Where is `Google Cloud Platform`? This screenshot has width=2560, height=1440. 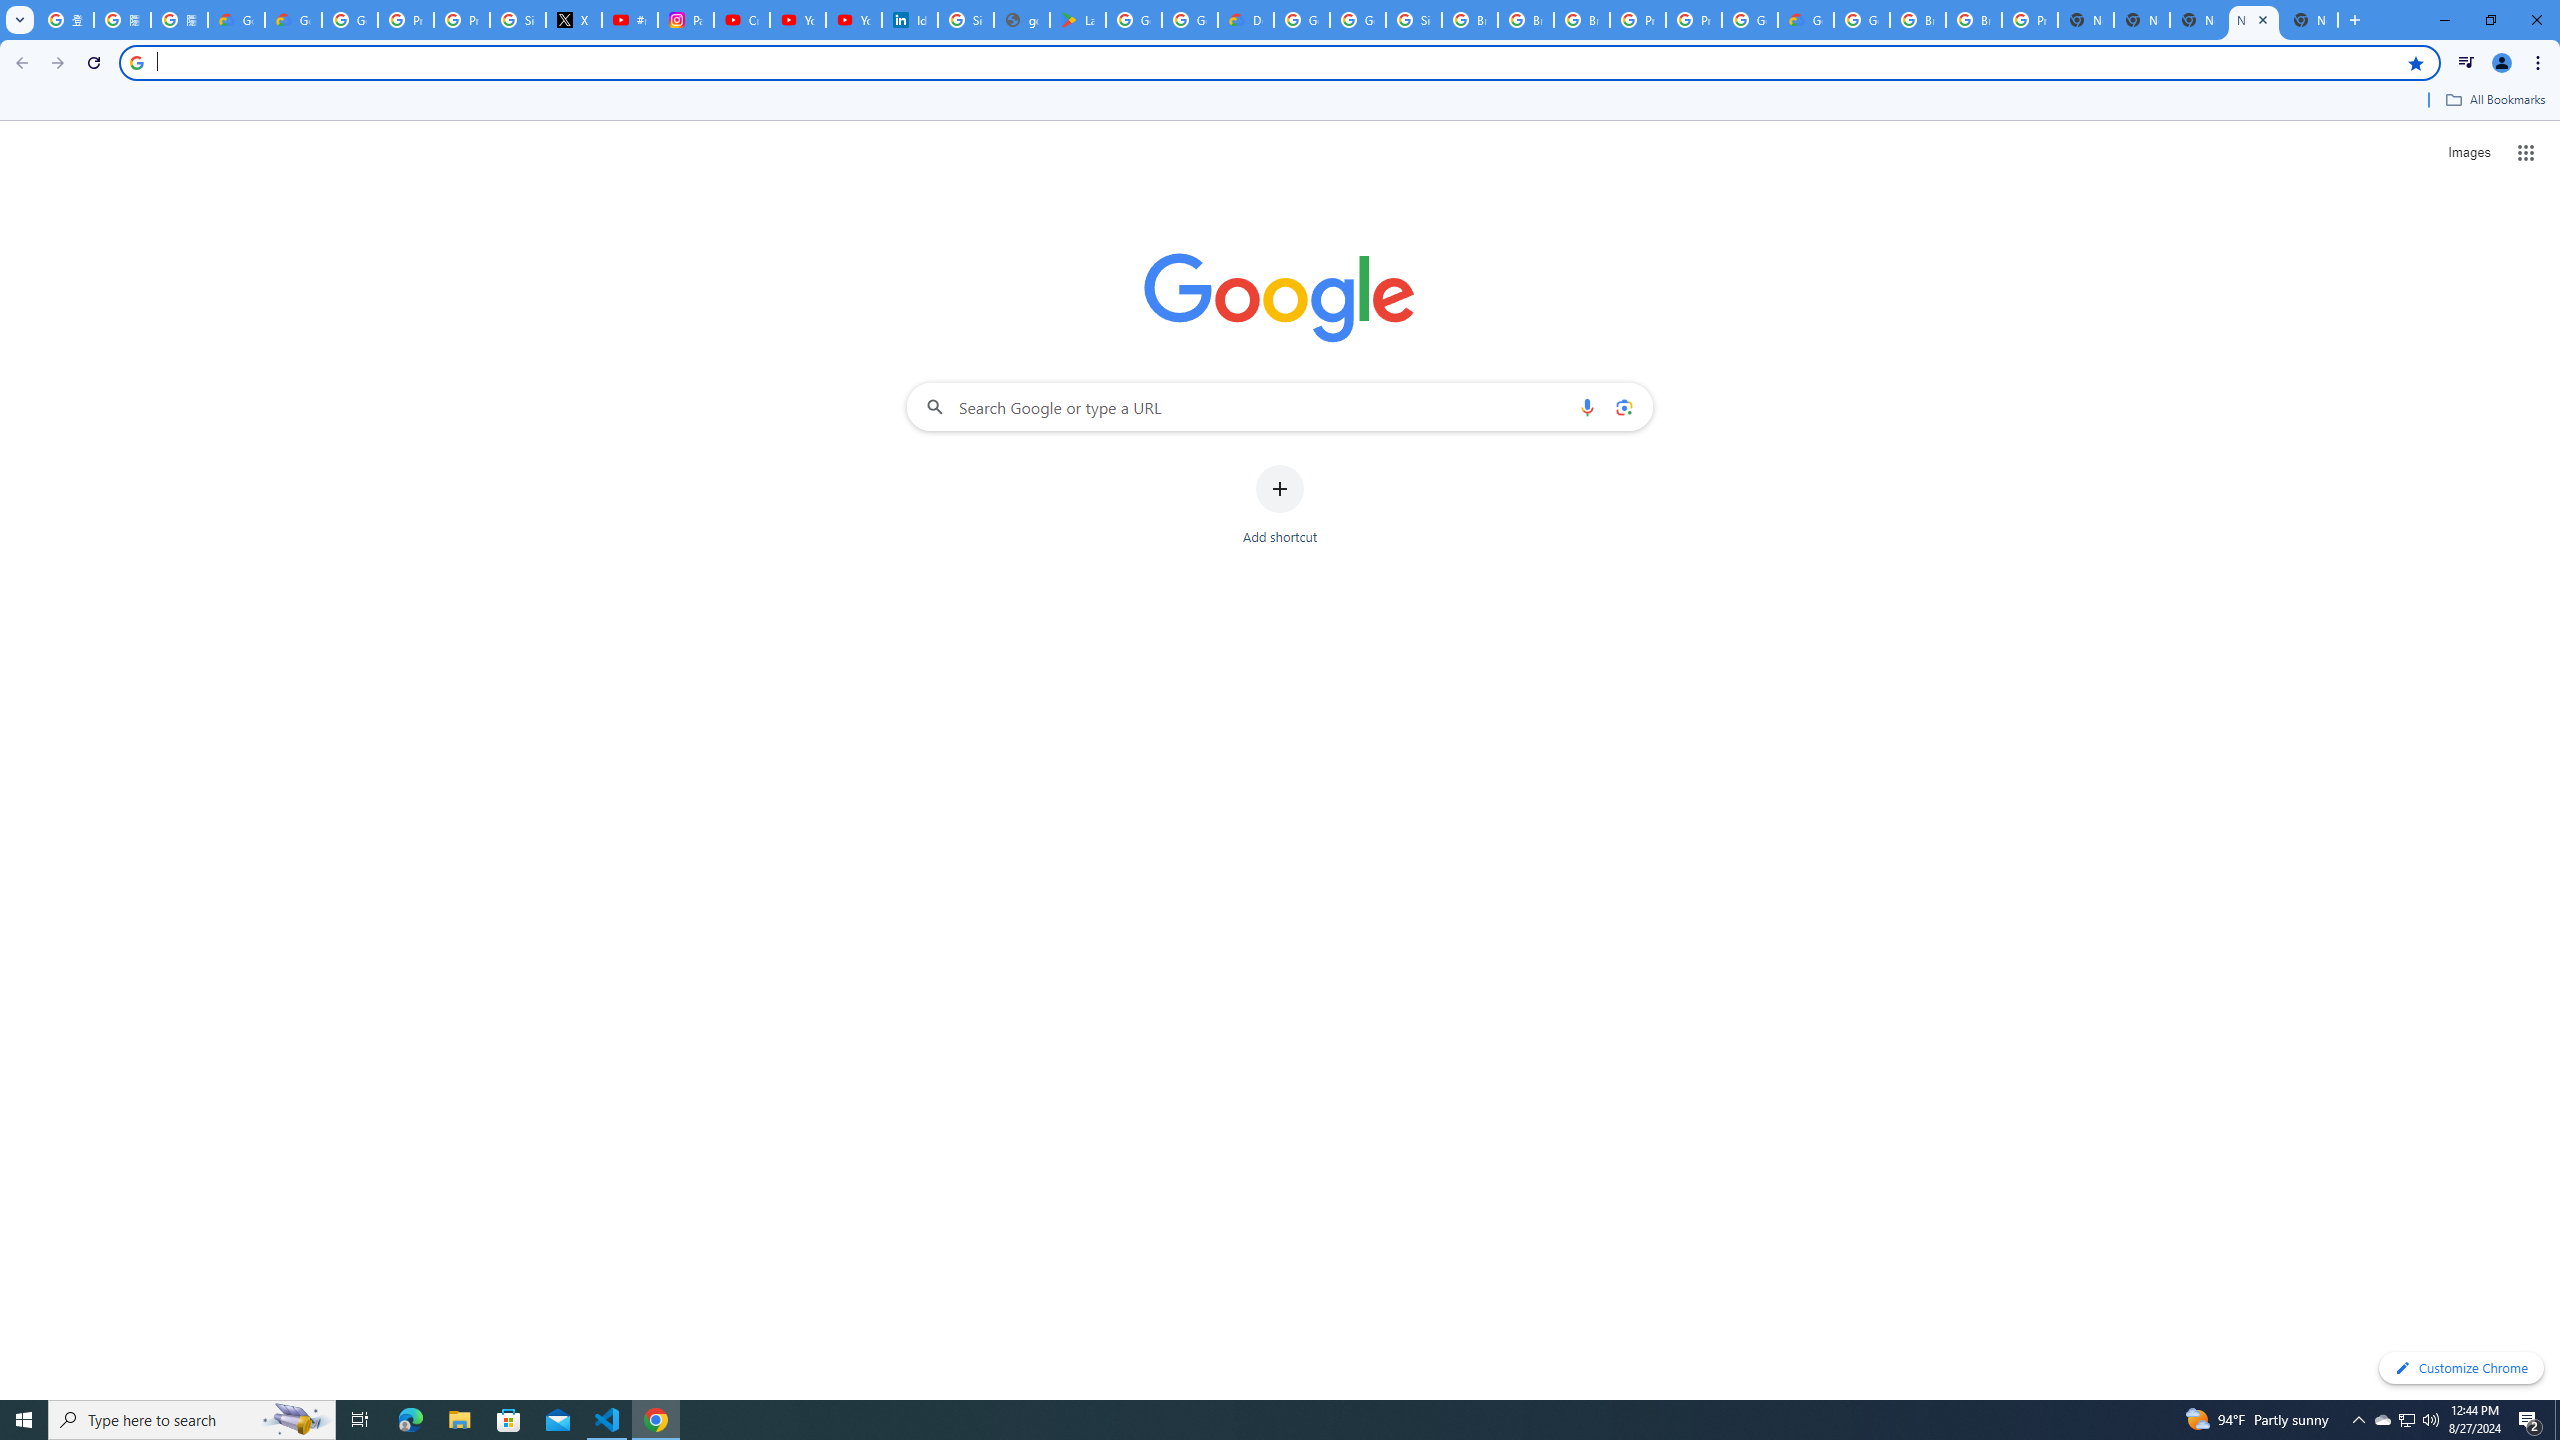 Google Cloud Platform is located at coordinates (1862, 20).